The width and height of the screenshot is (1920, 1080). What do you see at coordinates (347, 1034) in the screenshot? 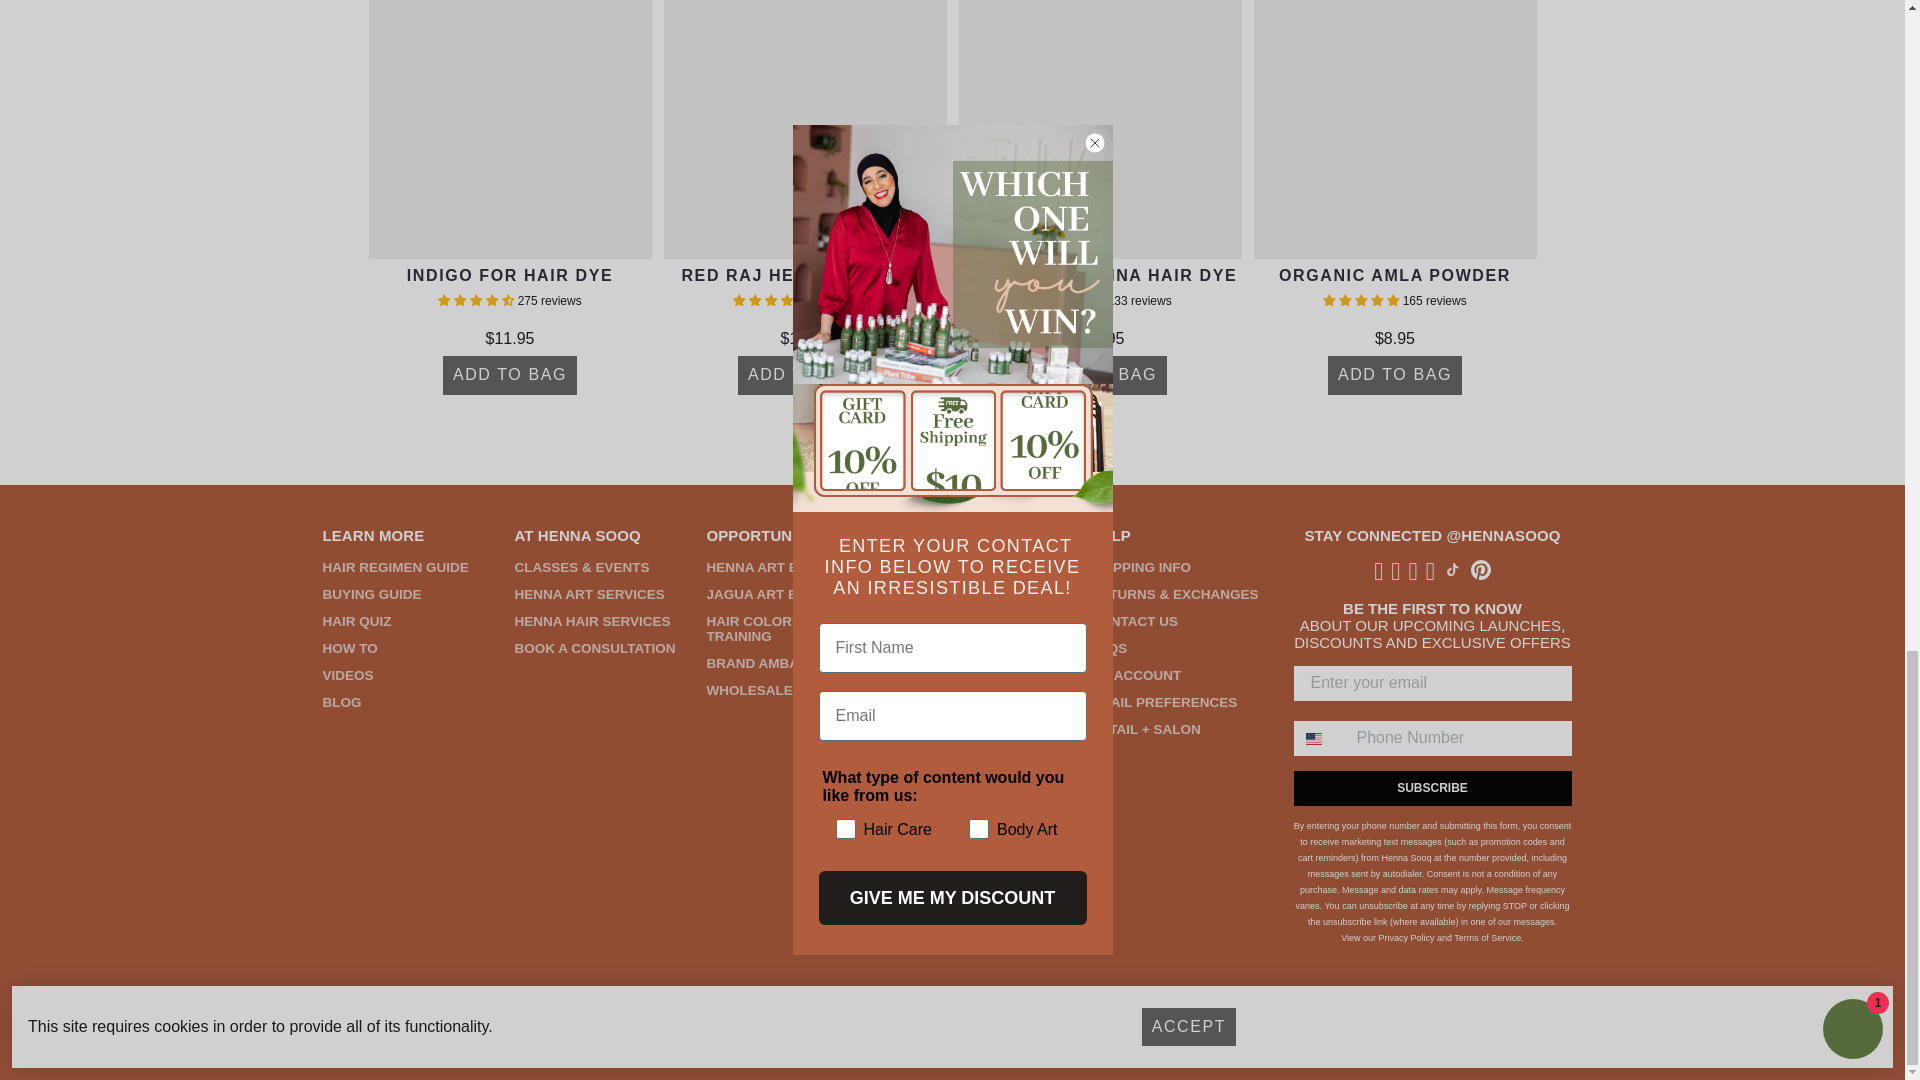
I see `American Express` at bounding box center [347, 1034].